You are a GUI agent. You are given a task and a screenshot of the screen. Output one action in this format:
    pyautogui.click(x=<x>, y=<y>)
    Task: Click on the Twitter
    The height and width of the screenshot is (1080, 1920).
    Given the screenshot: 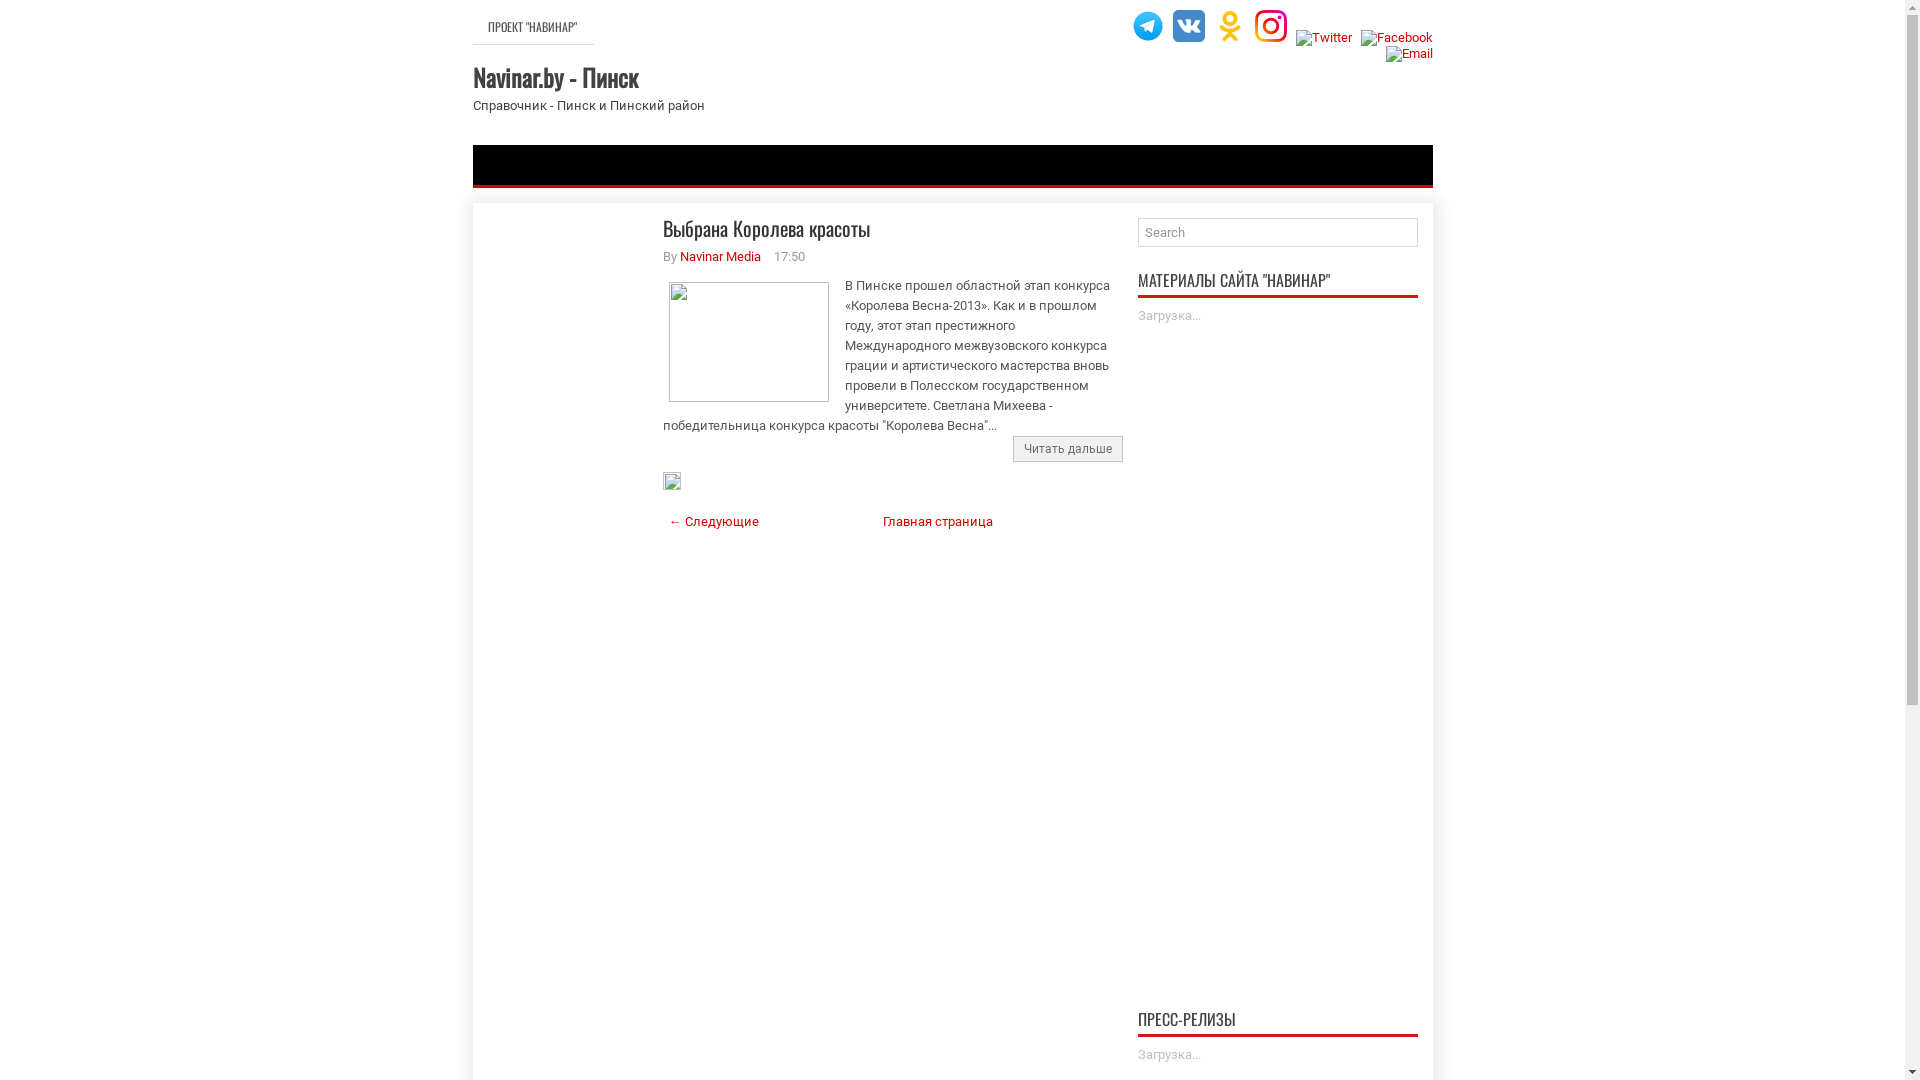 What is the action you would take?
    pyautogui.click(x=1324, y=38)
    